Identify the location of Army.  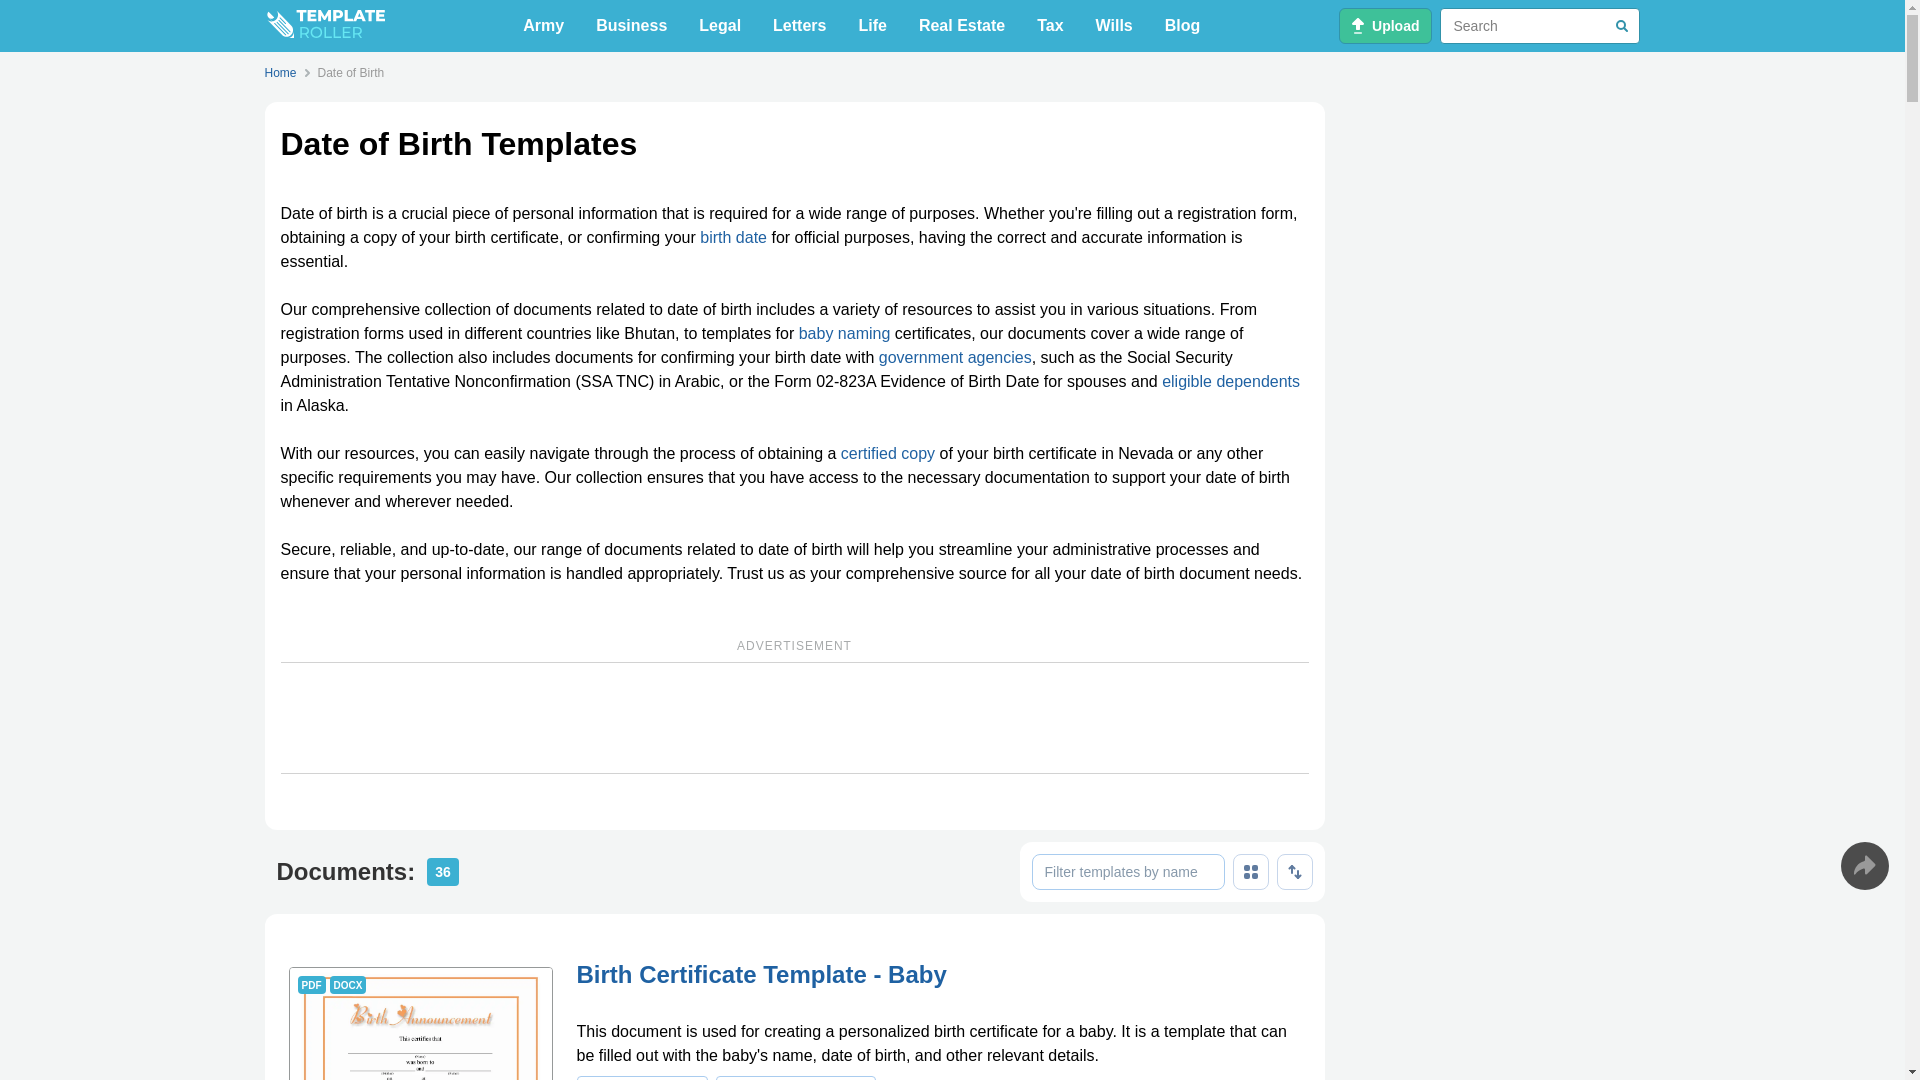
(543, 26).